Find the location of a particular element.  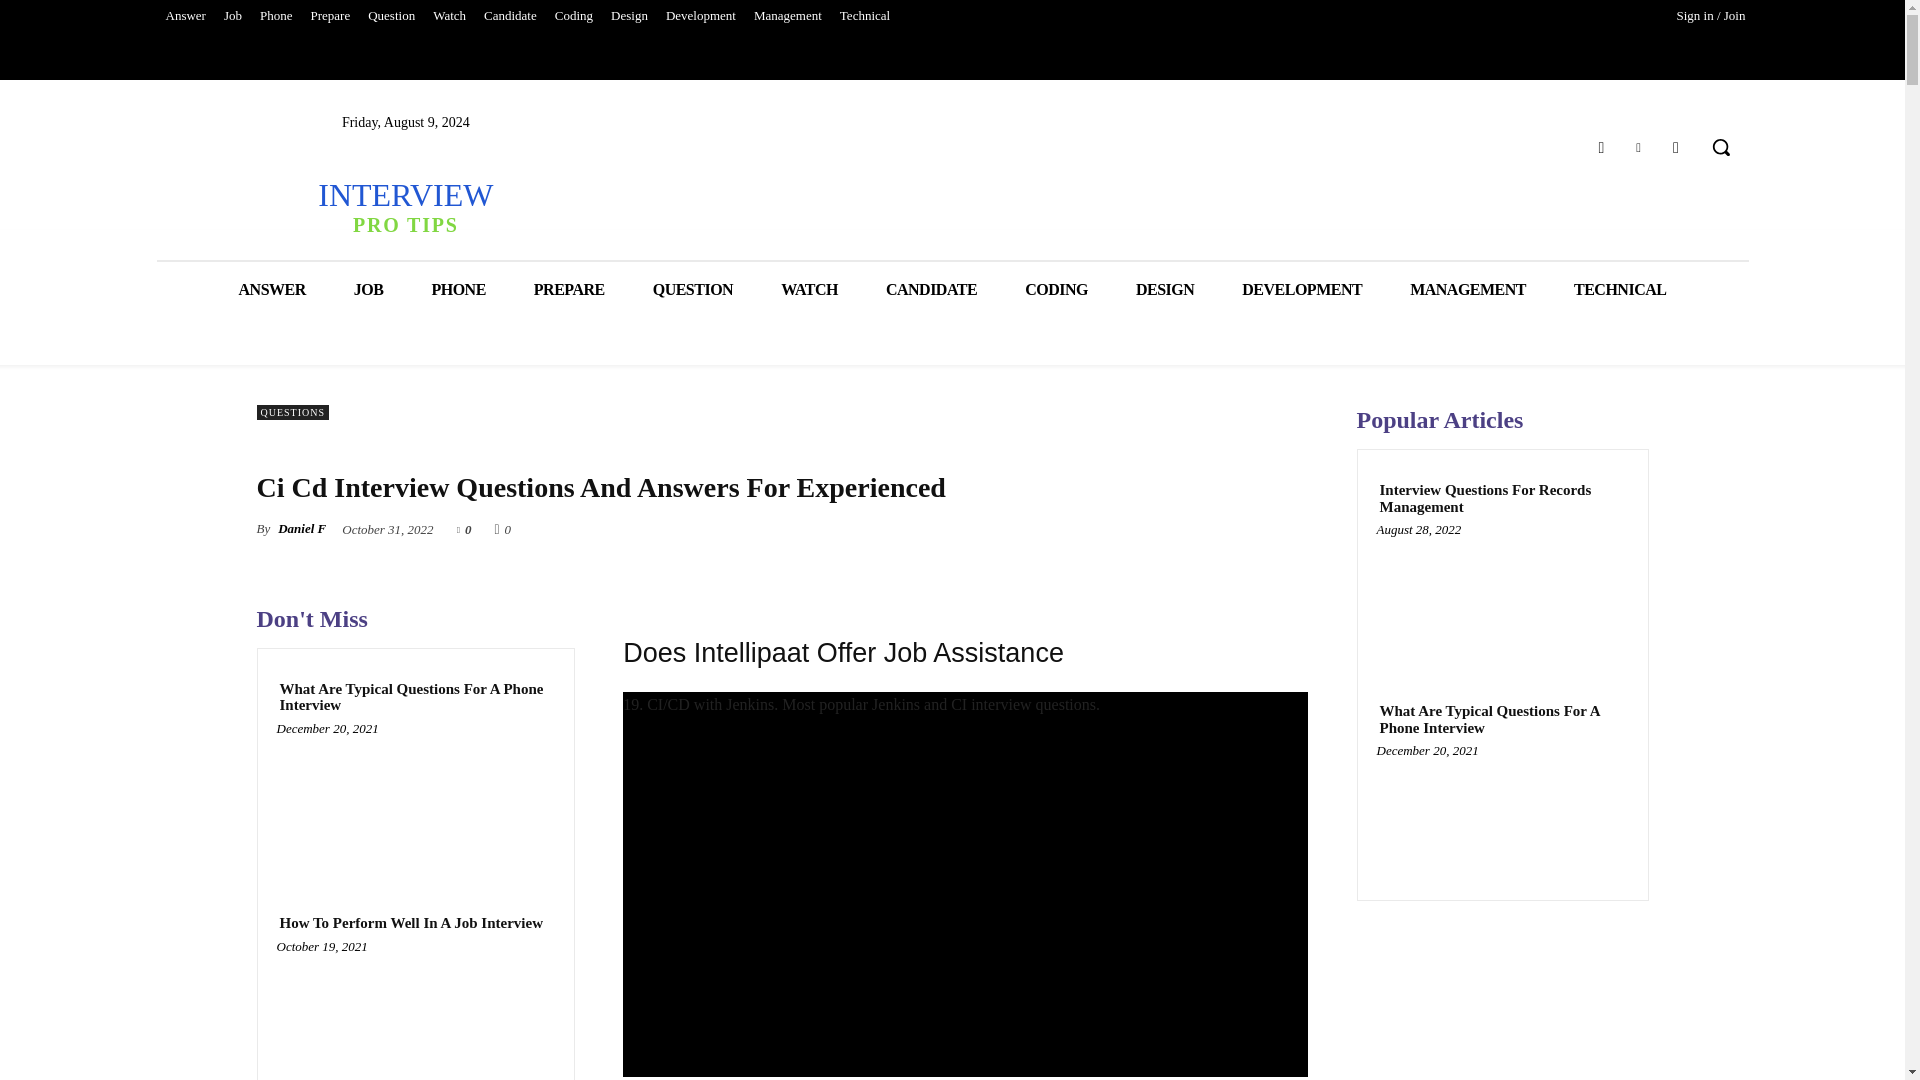

Development is located at coordinates (700, 16).